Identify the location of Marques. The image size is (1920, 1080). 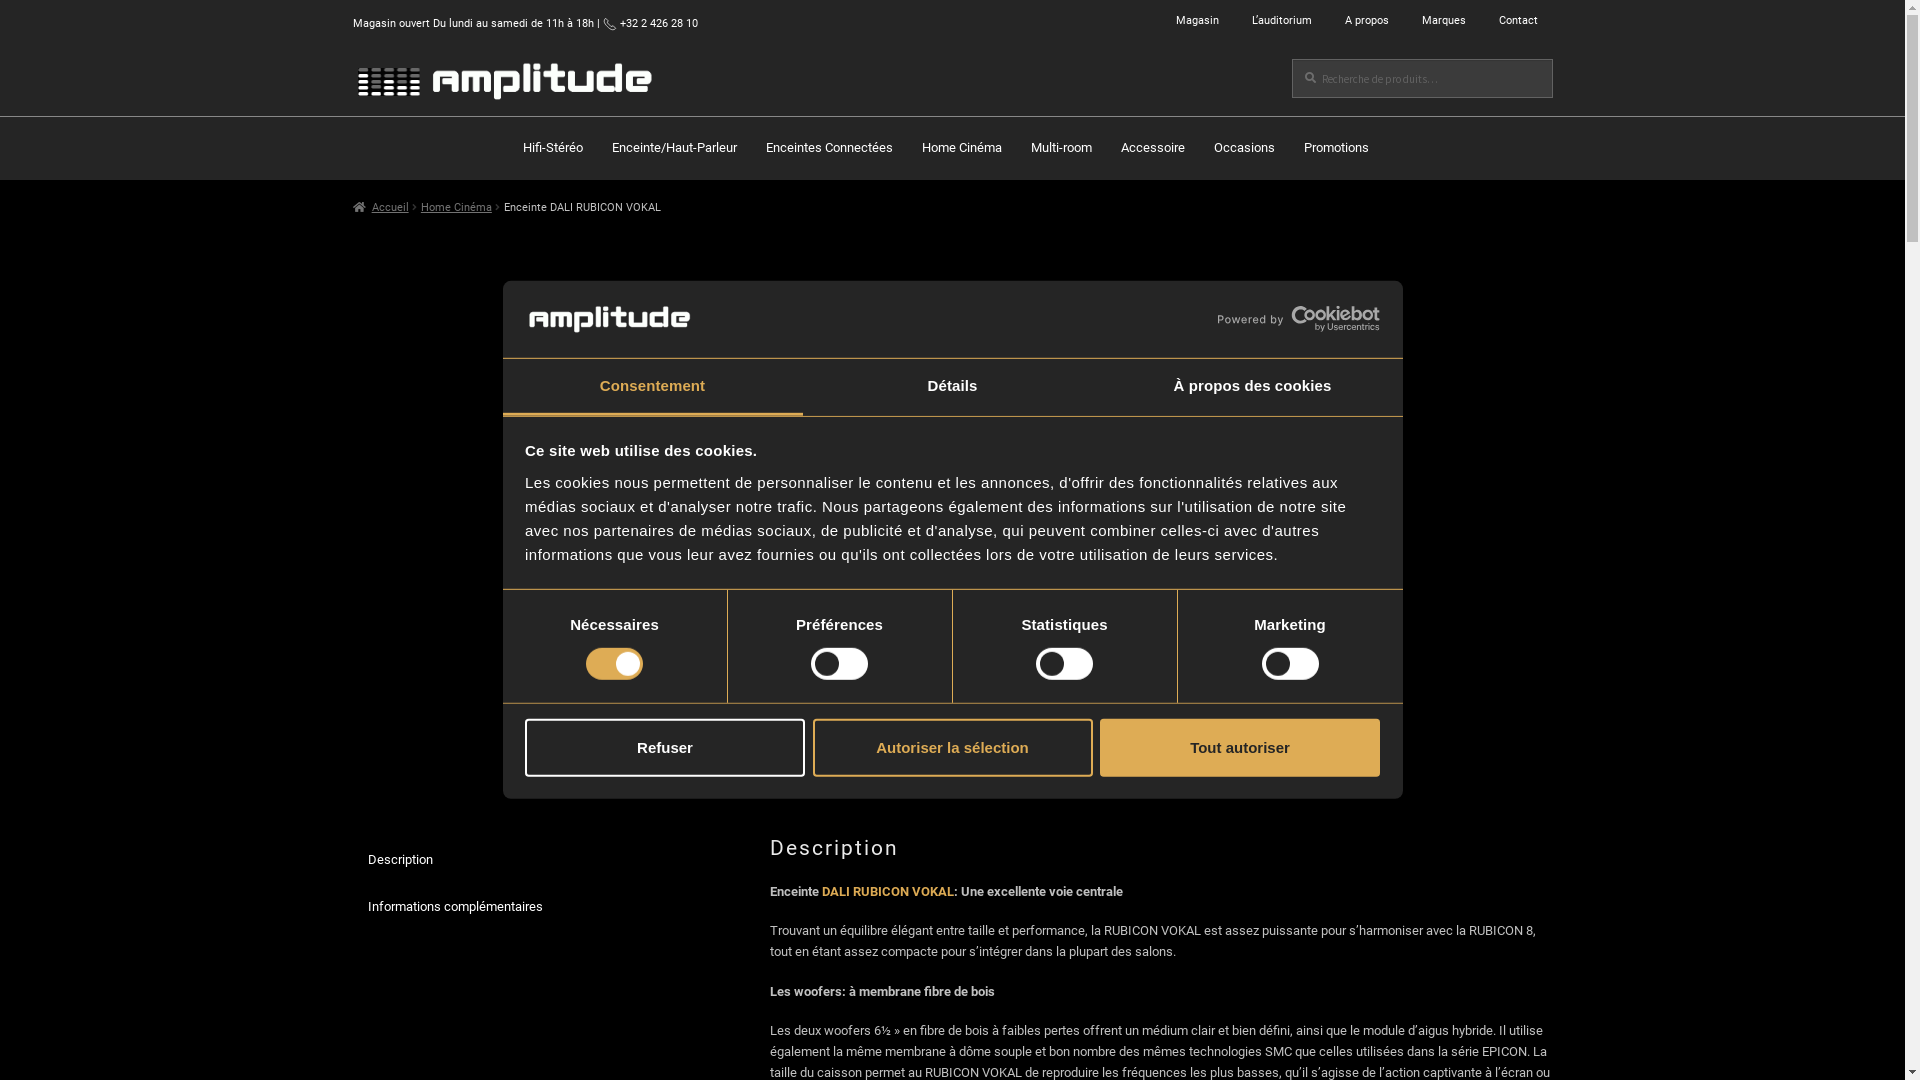
(1443, 20).